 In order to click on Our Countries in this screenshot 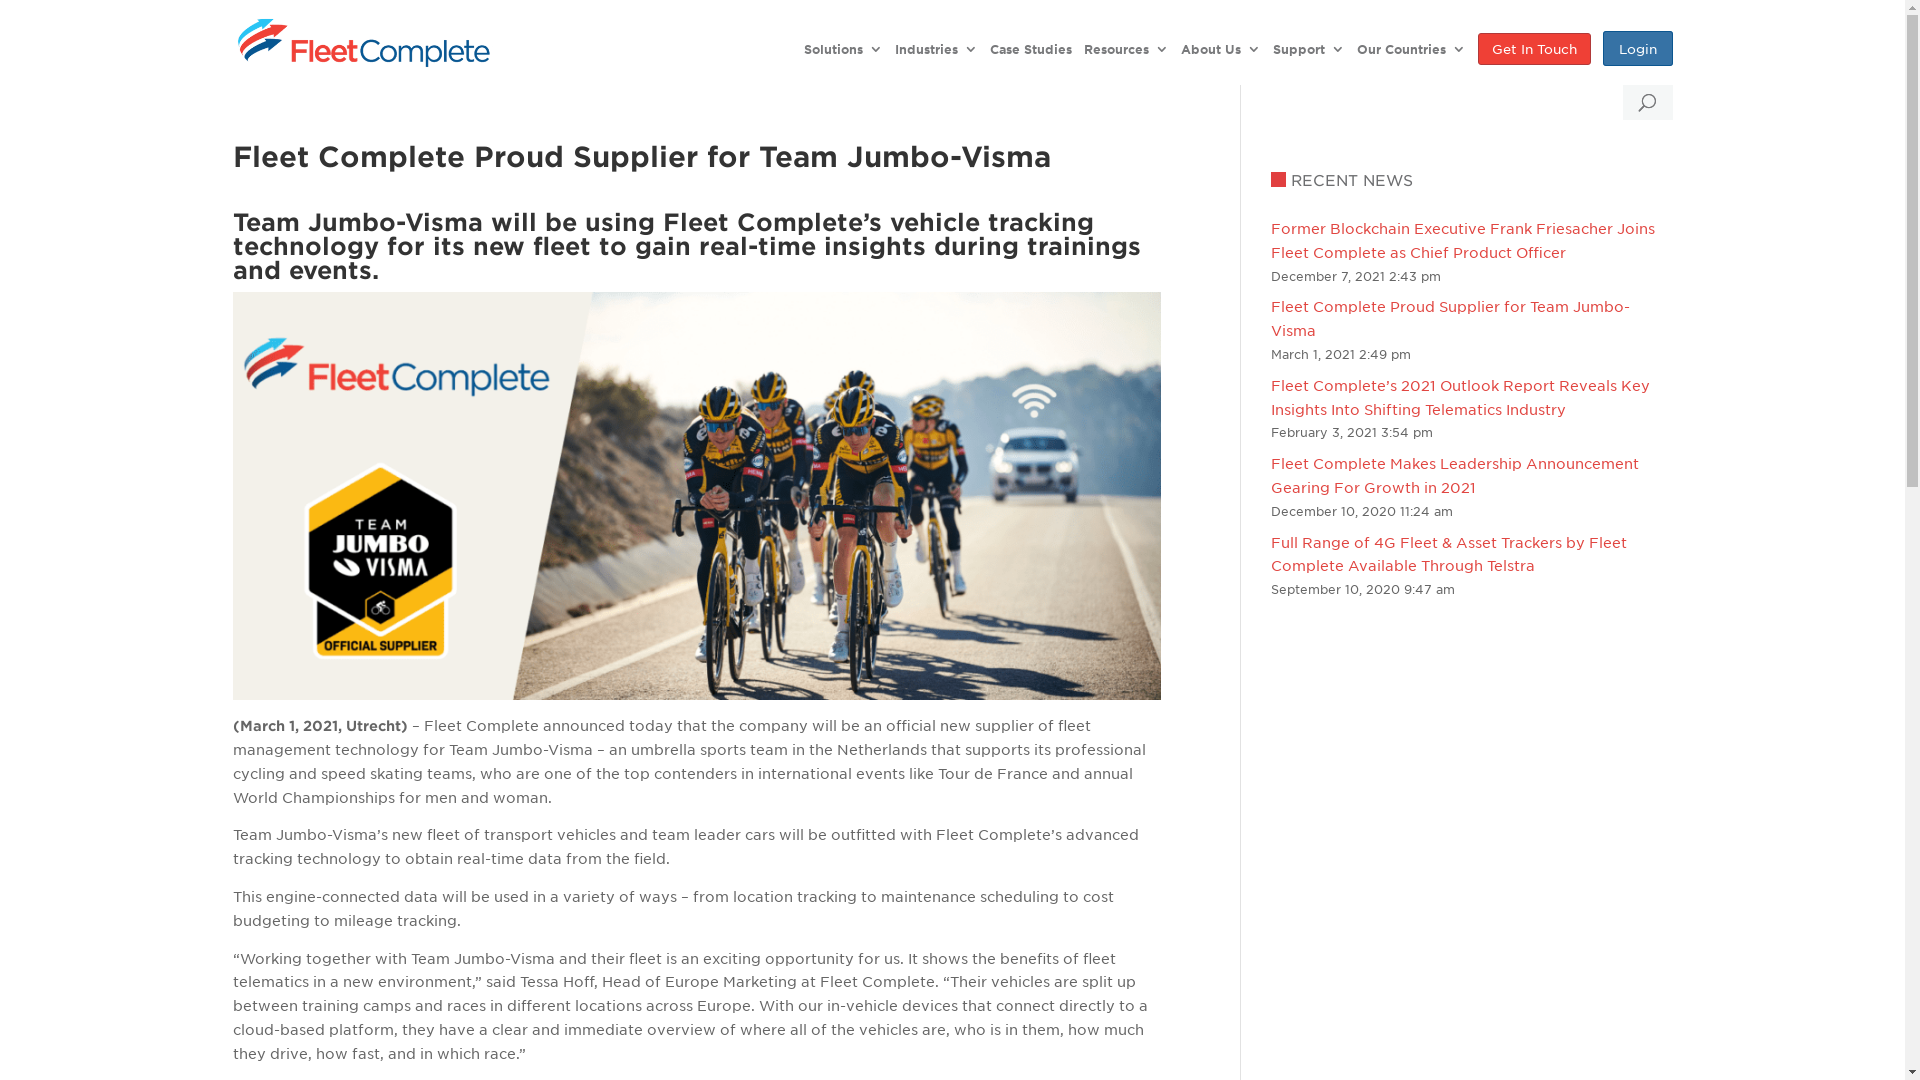, I will do `click(1410, 54)`.